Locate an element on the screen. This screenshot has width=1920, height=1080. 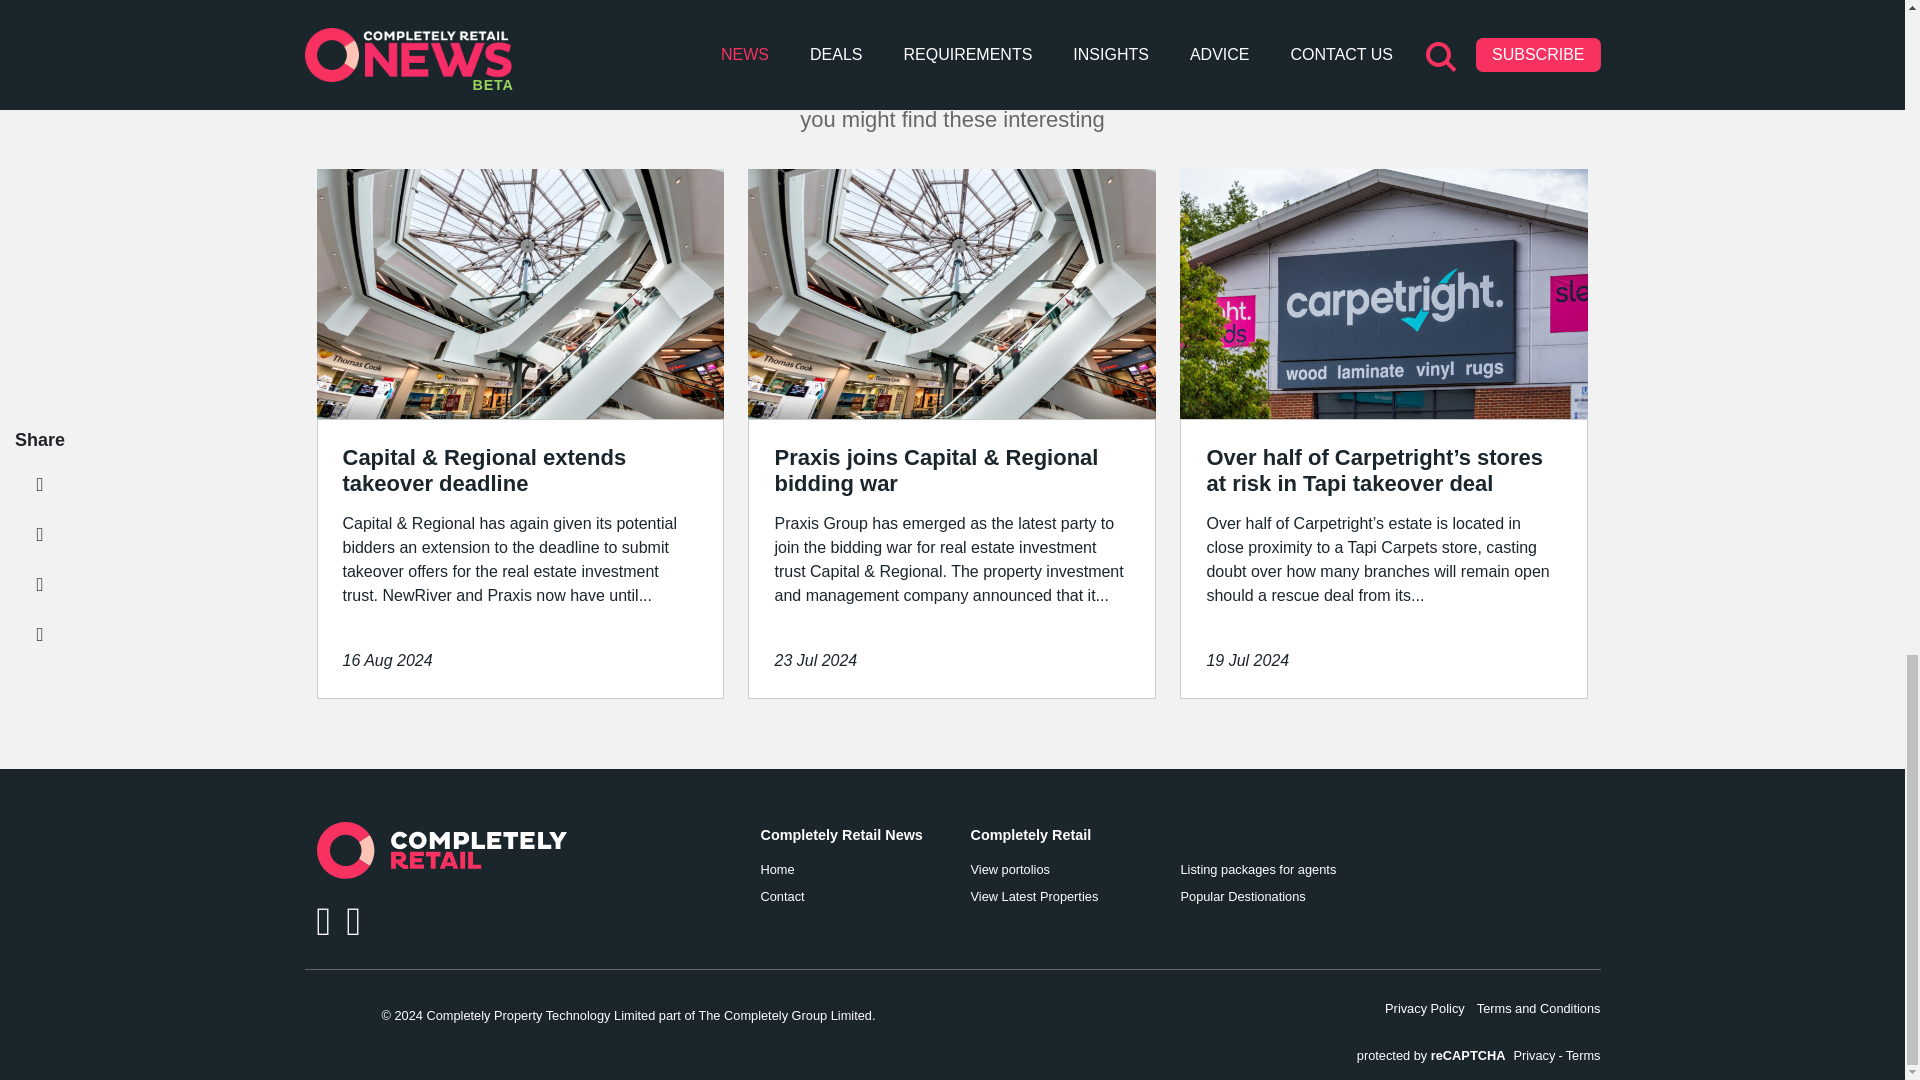
Privacy is located at coordinates (1534, 1055).